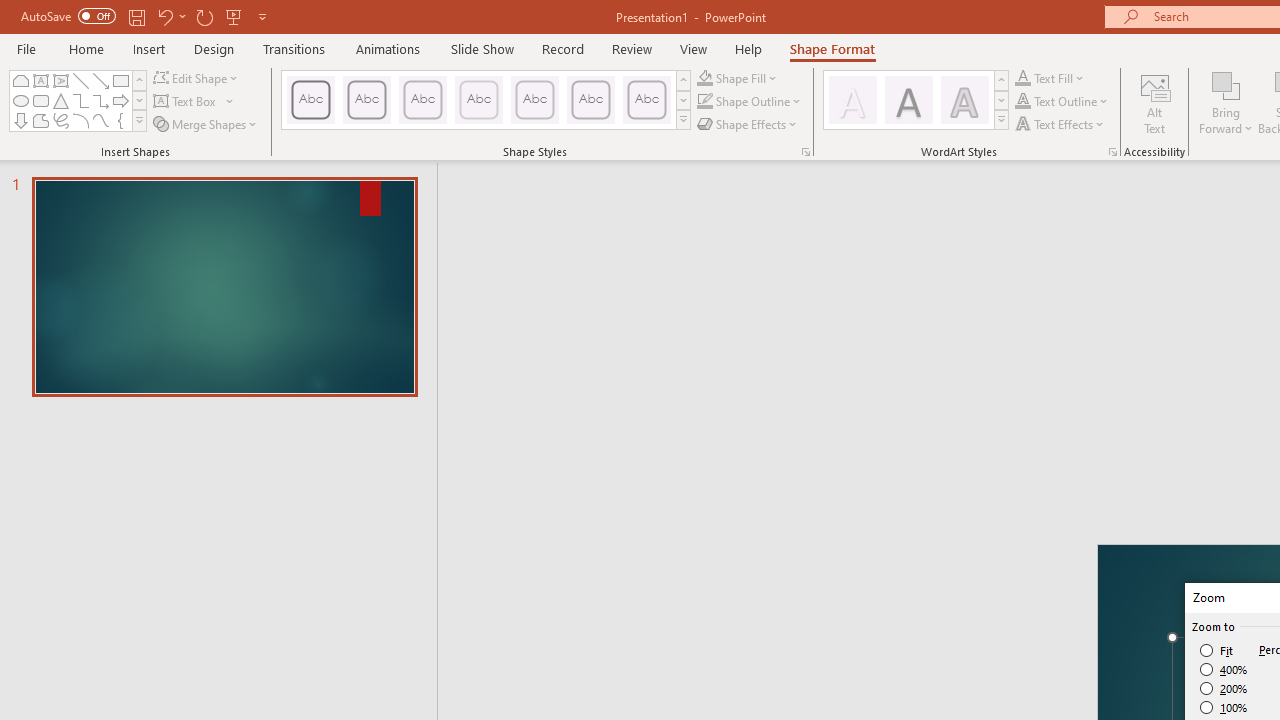 Image resolution: width=1280 pixels, height=720 pixels. I want to click on Colored Outline - Green, Accent 4, so click(534, 100).